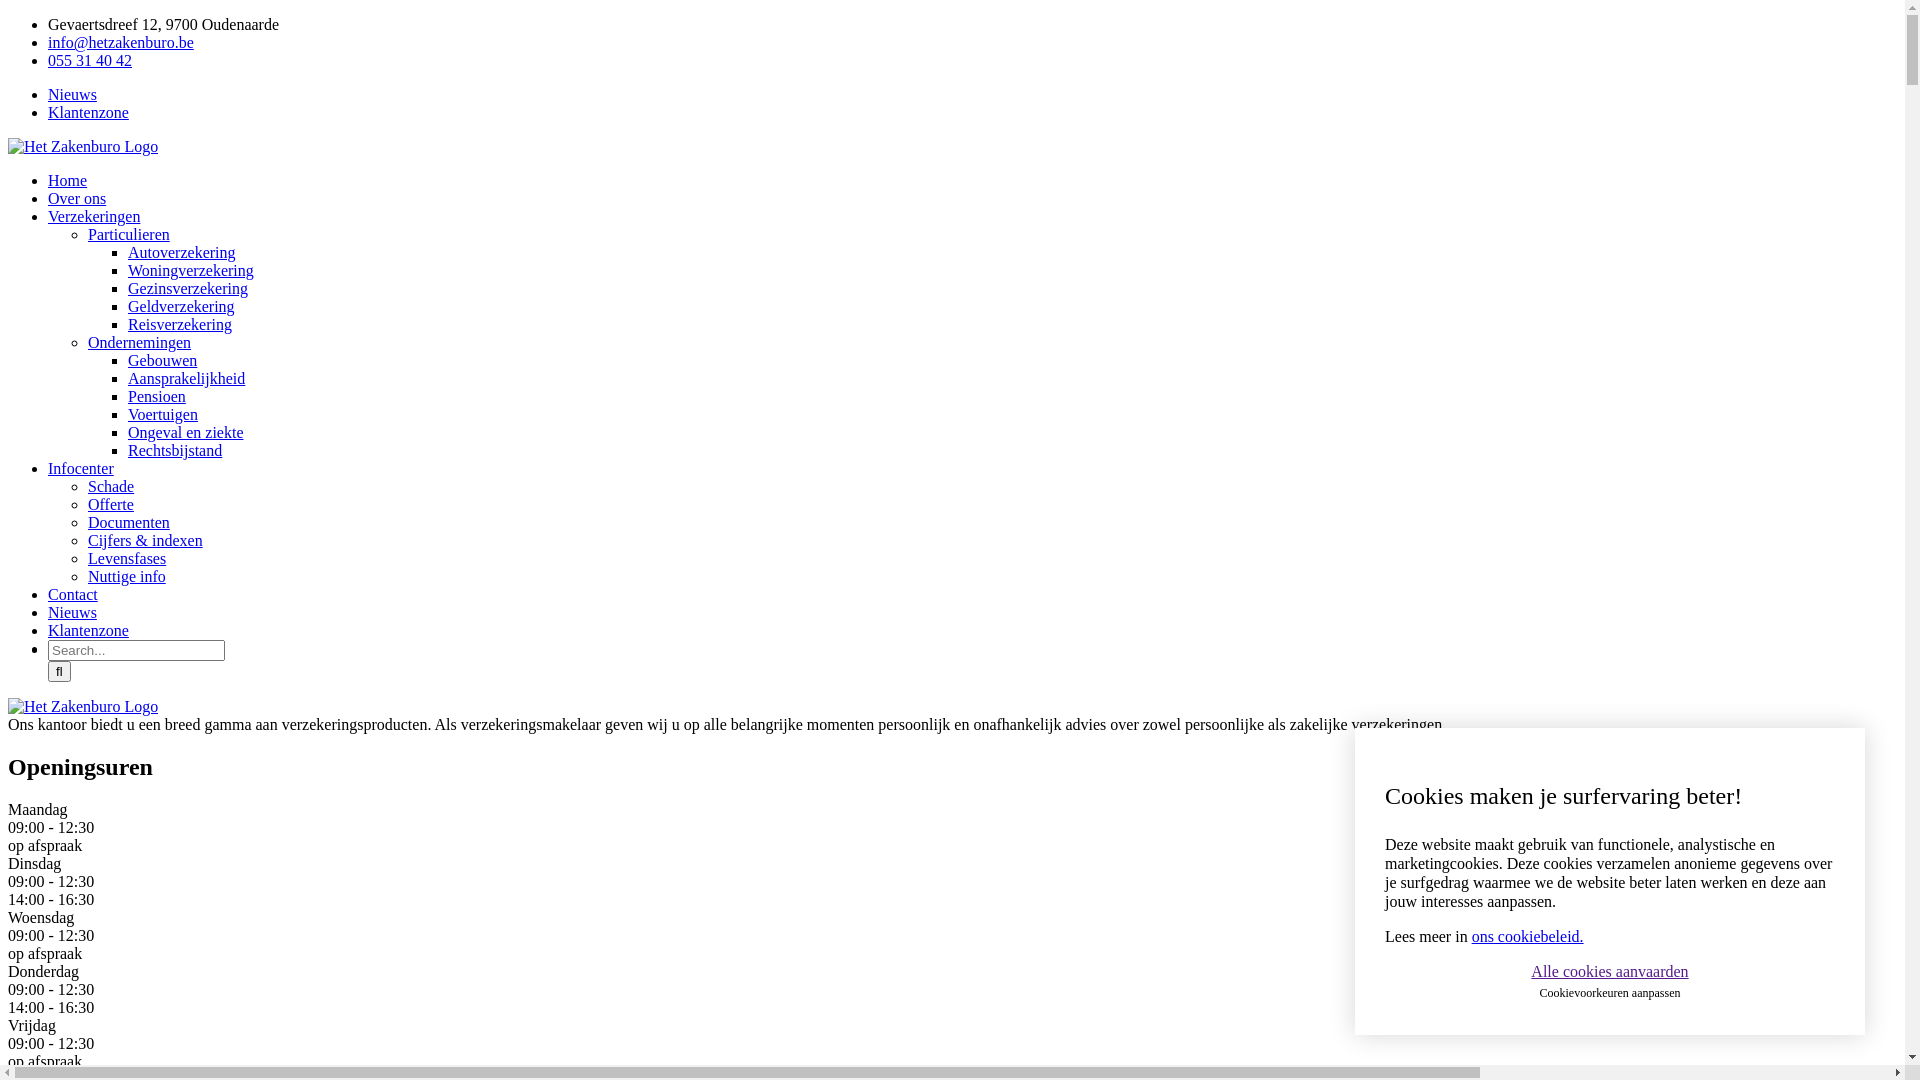 This screenshot has width=1920, height=1080. Describe the element at coordinates (191, 270) in the screenshot. I see `Woningverzekering` at that location.